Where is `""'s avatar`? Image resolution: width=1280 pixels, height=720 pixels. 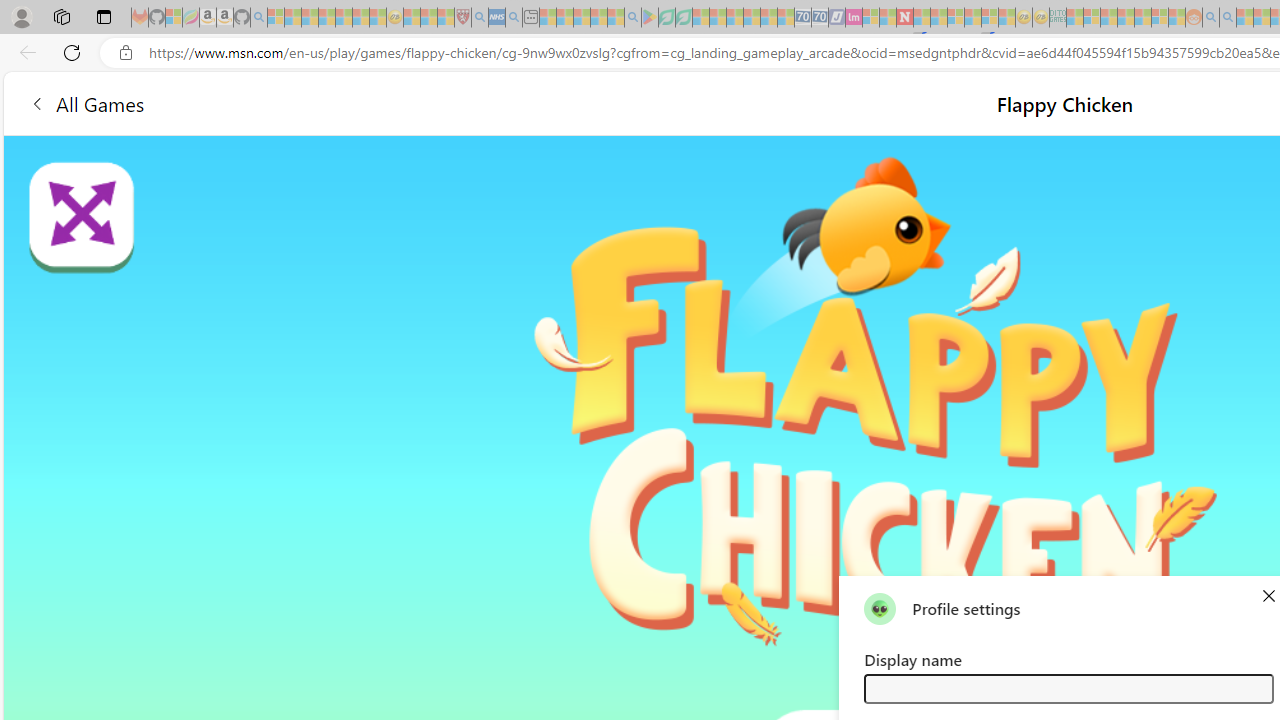 ""'s avatar is located at coordinates (880, 608).